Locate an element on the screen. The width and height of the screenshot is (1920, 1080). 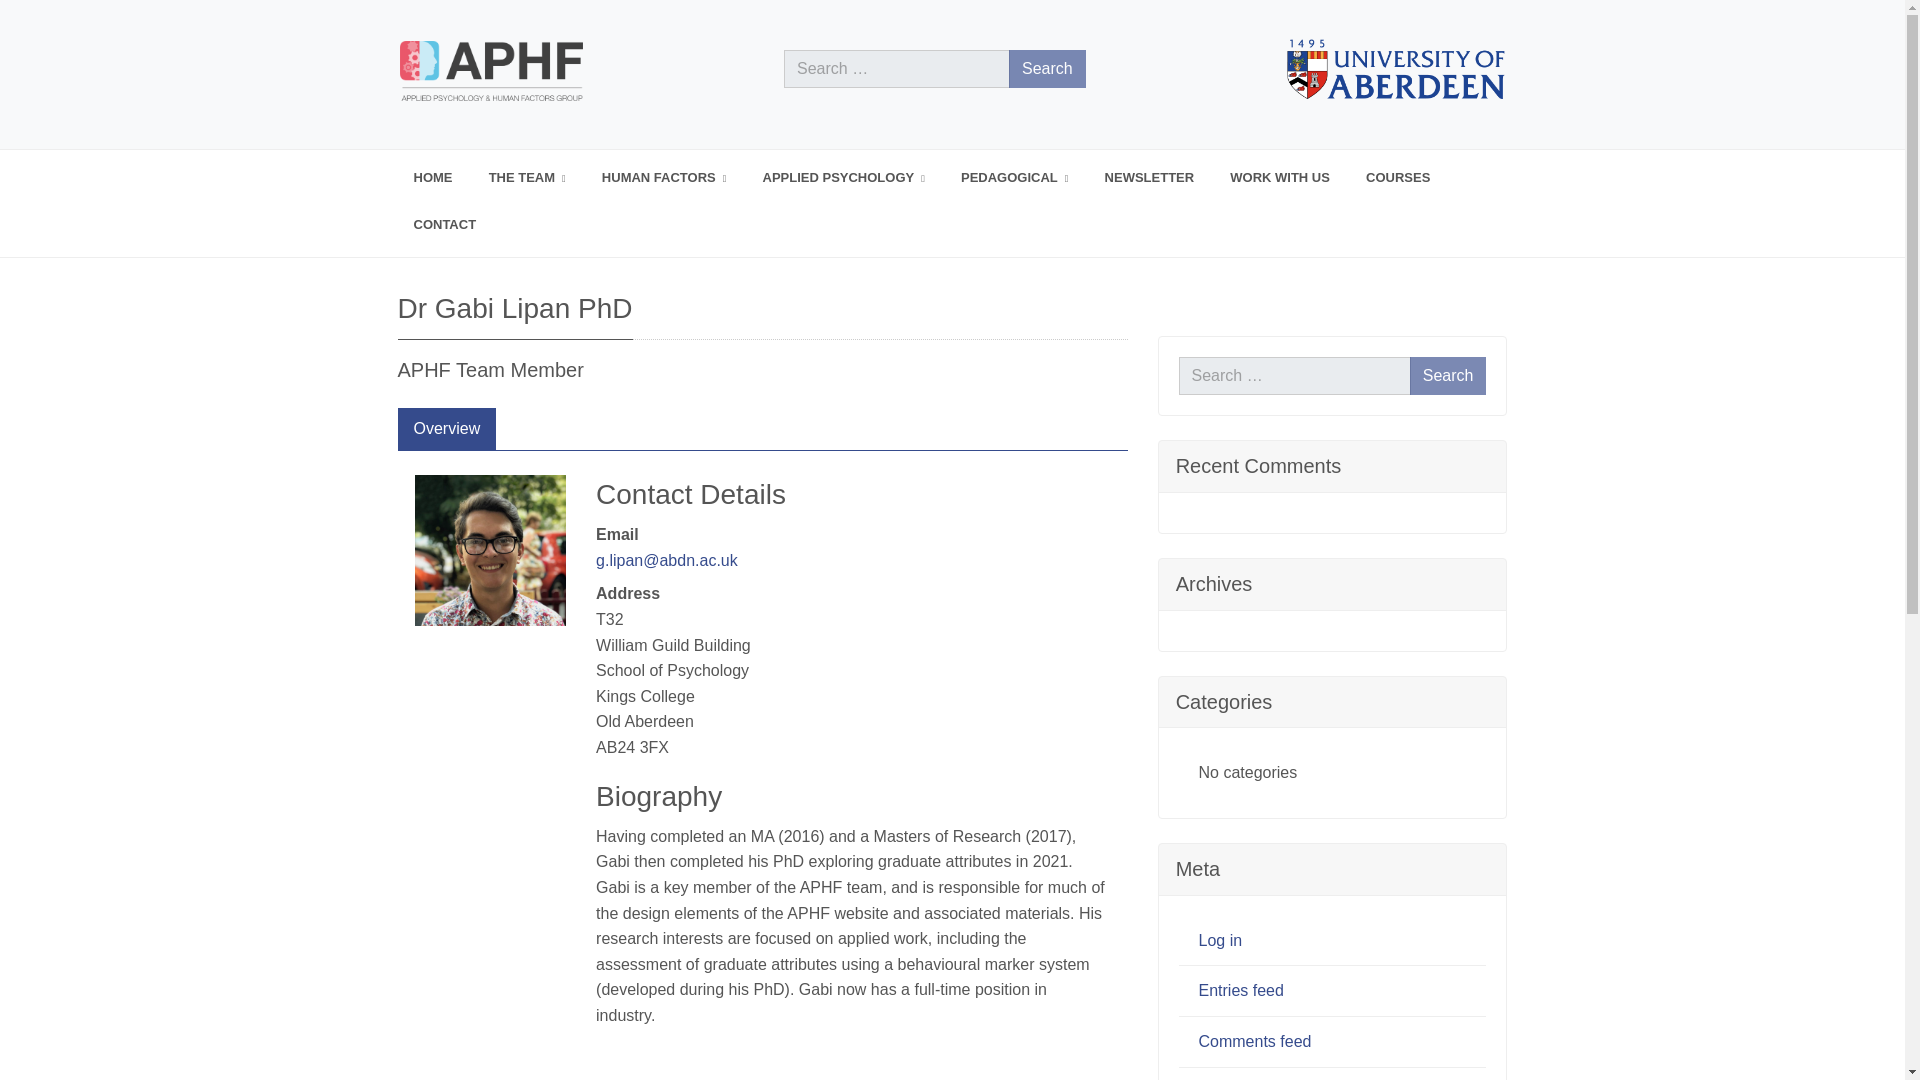
HOME is located at coordinates (432, 178).